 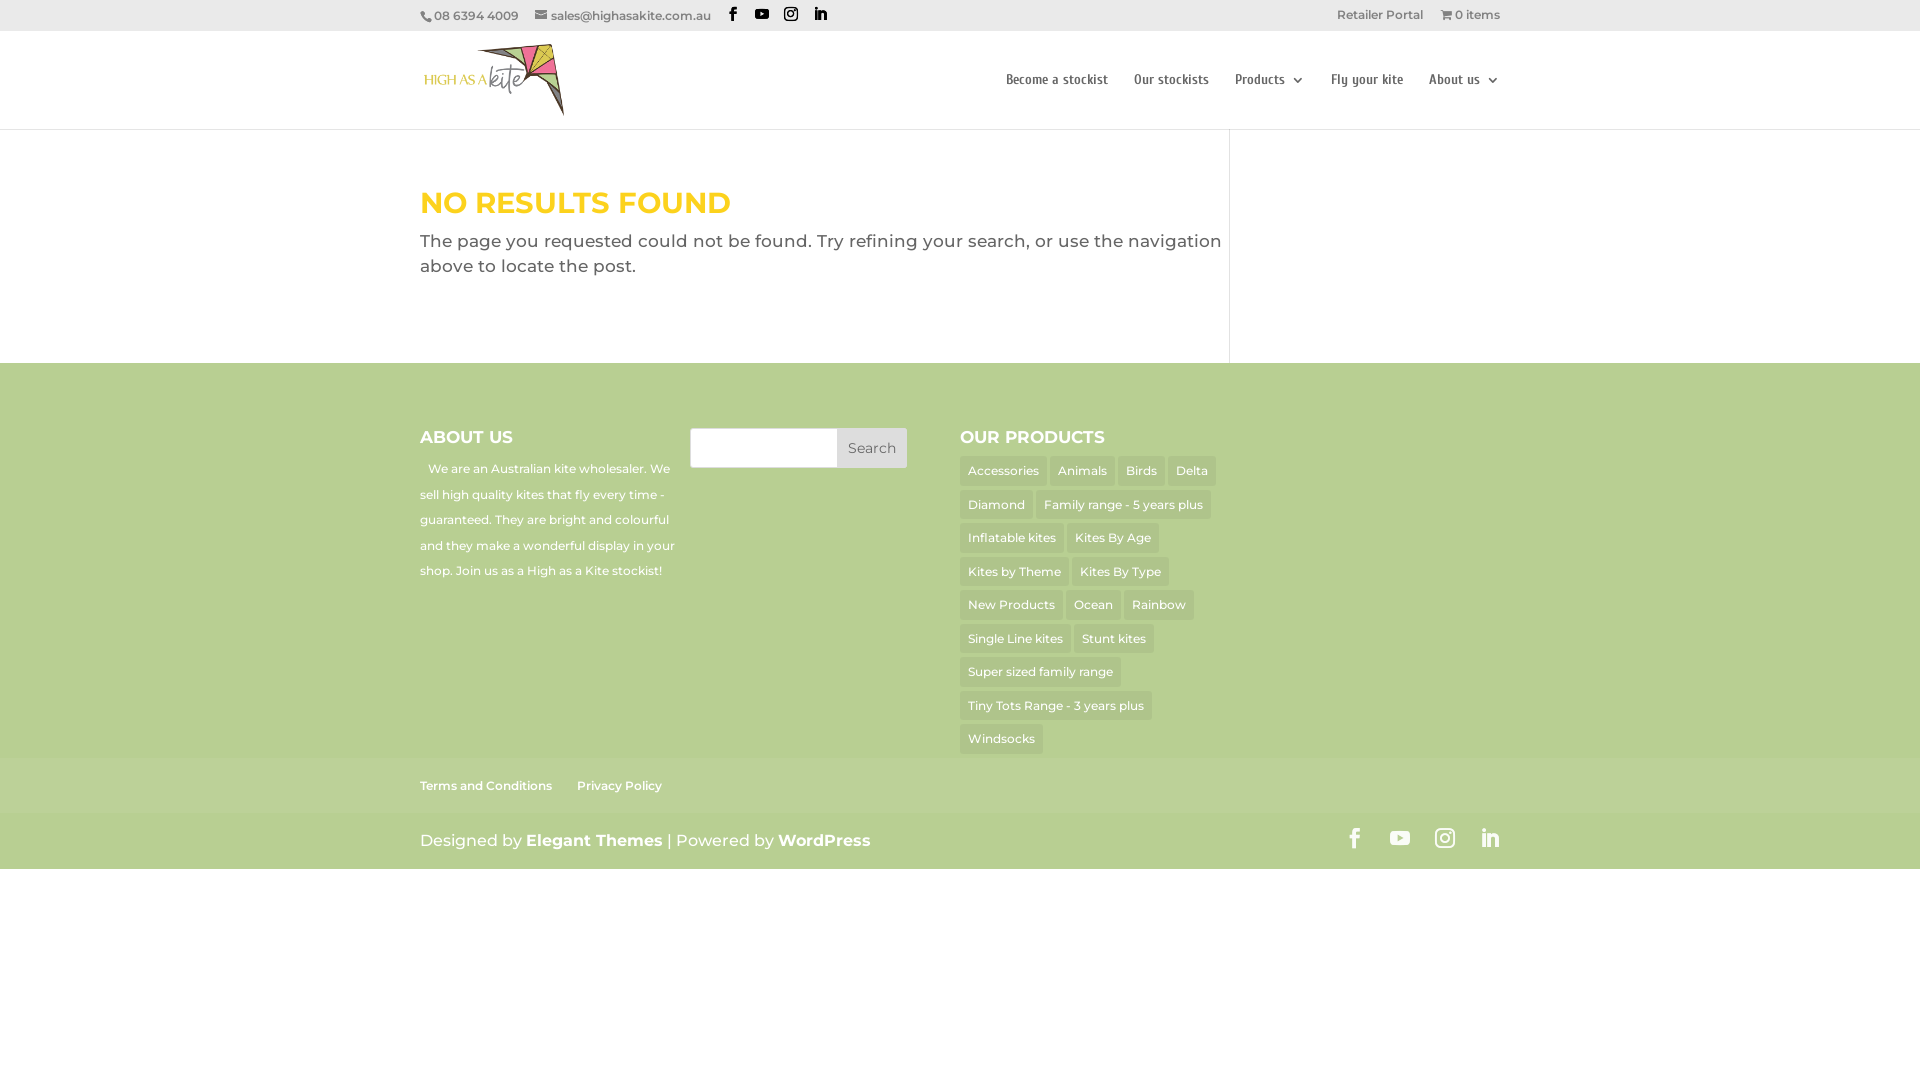 I want to click on Delta, so click(x=1192, y=471).